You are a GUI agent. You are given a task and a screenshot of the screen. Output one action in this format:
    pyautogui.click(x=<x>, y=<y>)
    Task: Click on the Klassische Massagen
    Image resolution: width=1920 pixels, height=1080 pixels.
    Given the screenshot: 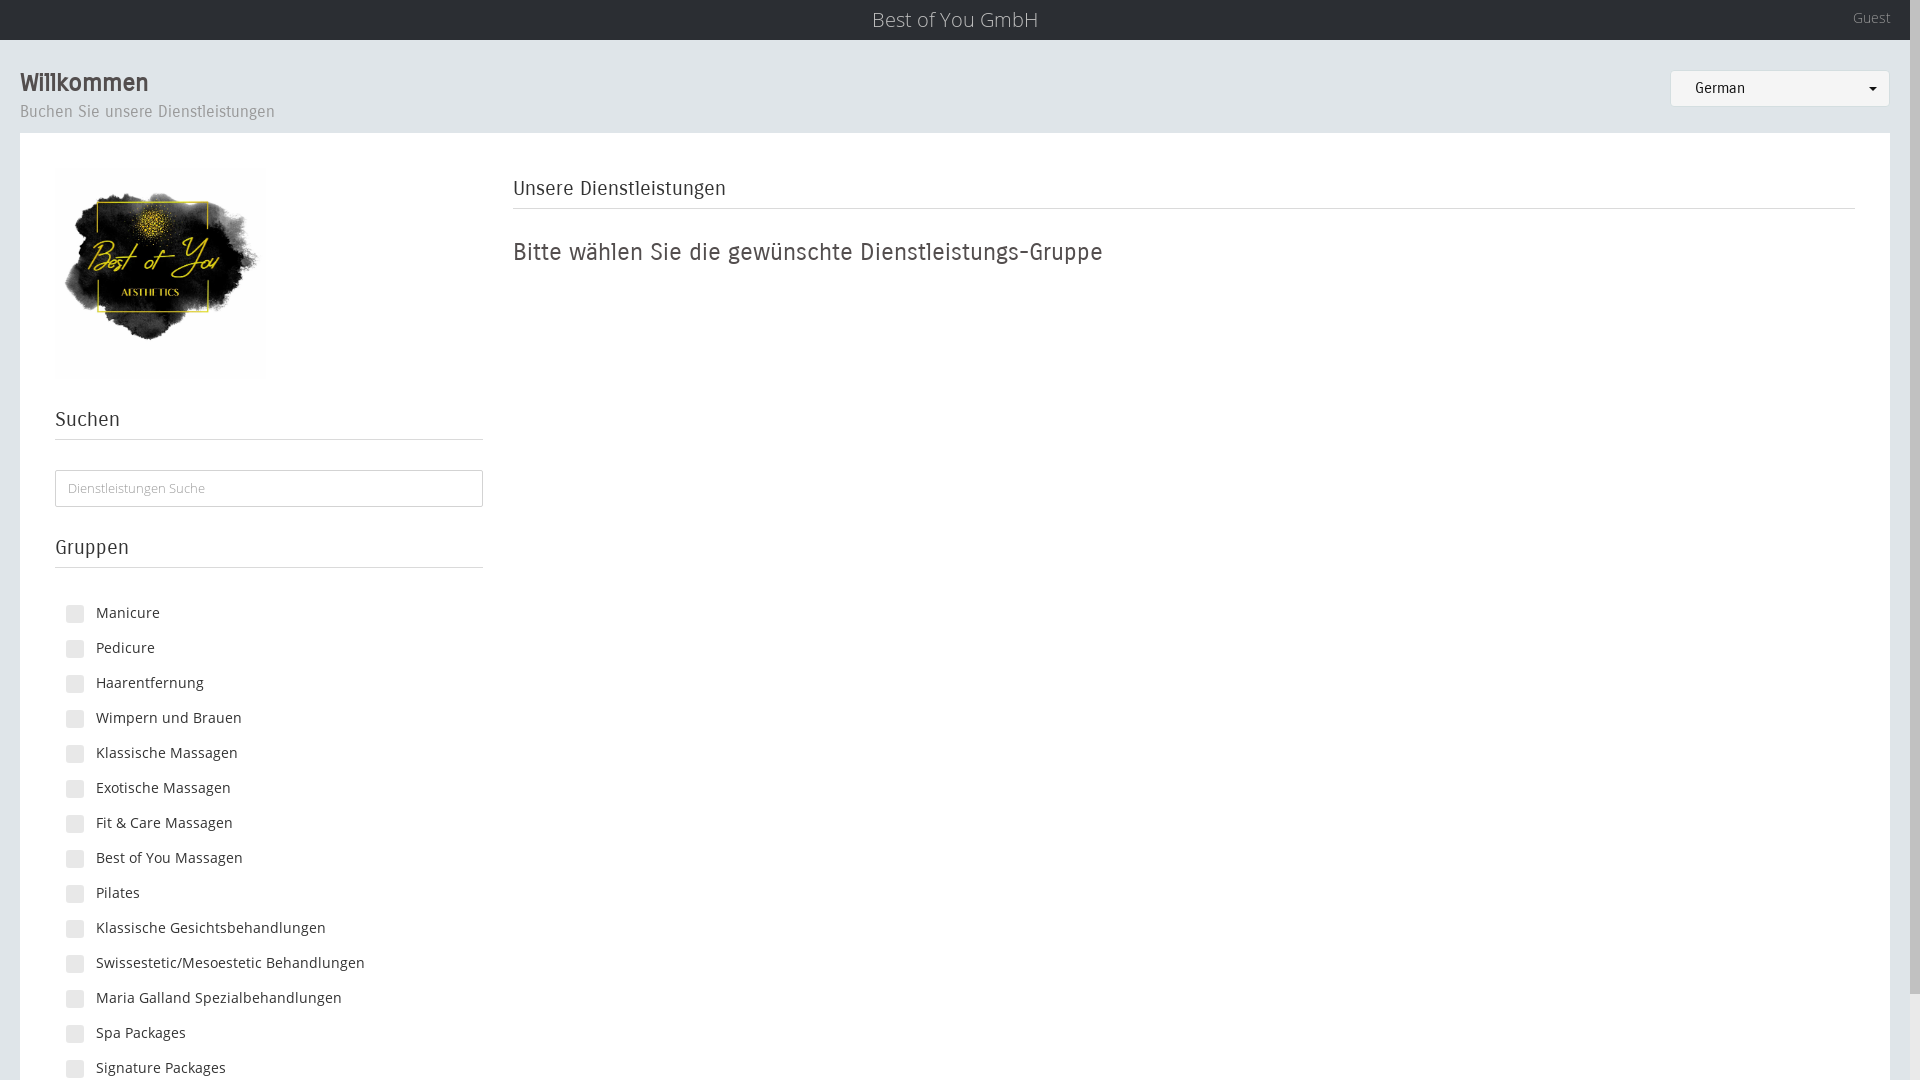 What is the action you would take?
    pyautogui.click(x=269, y=753)
    